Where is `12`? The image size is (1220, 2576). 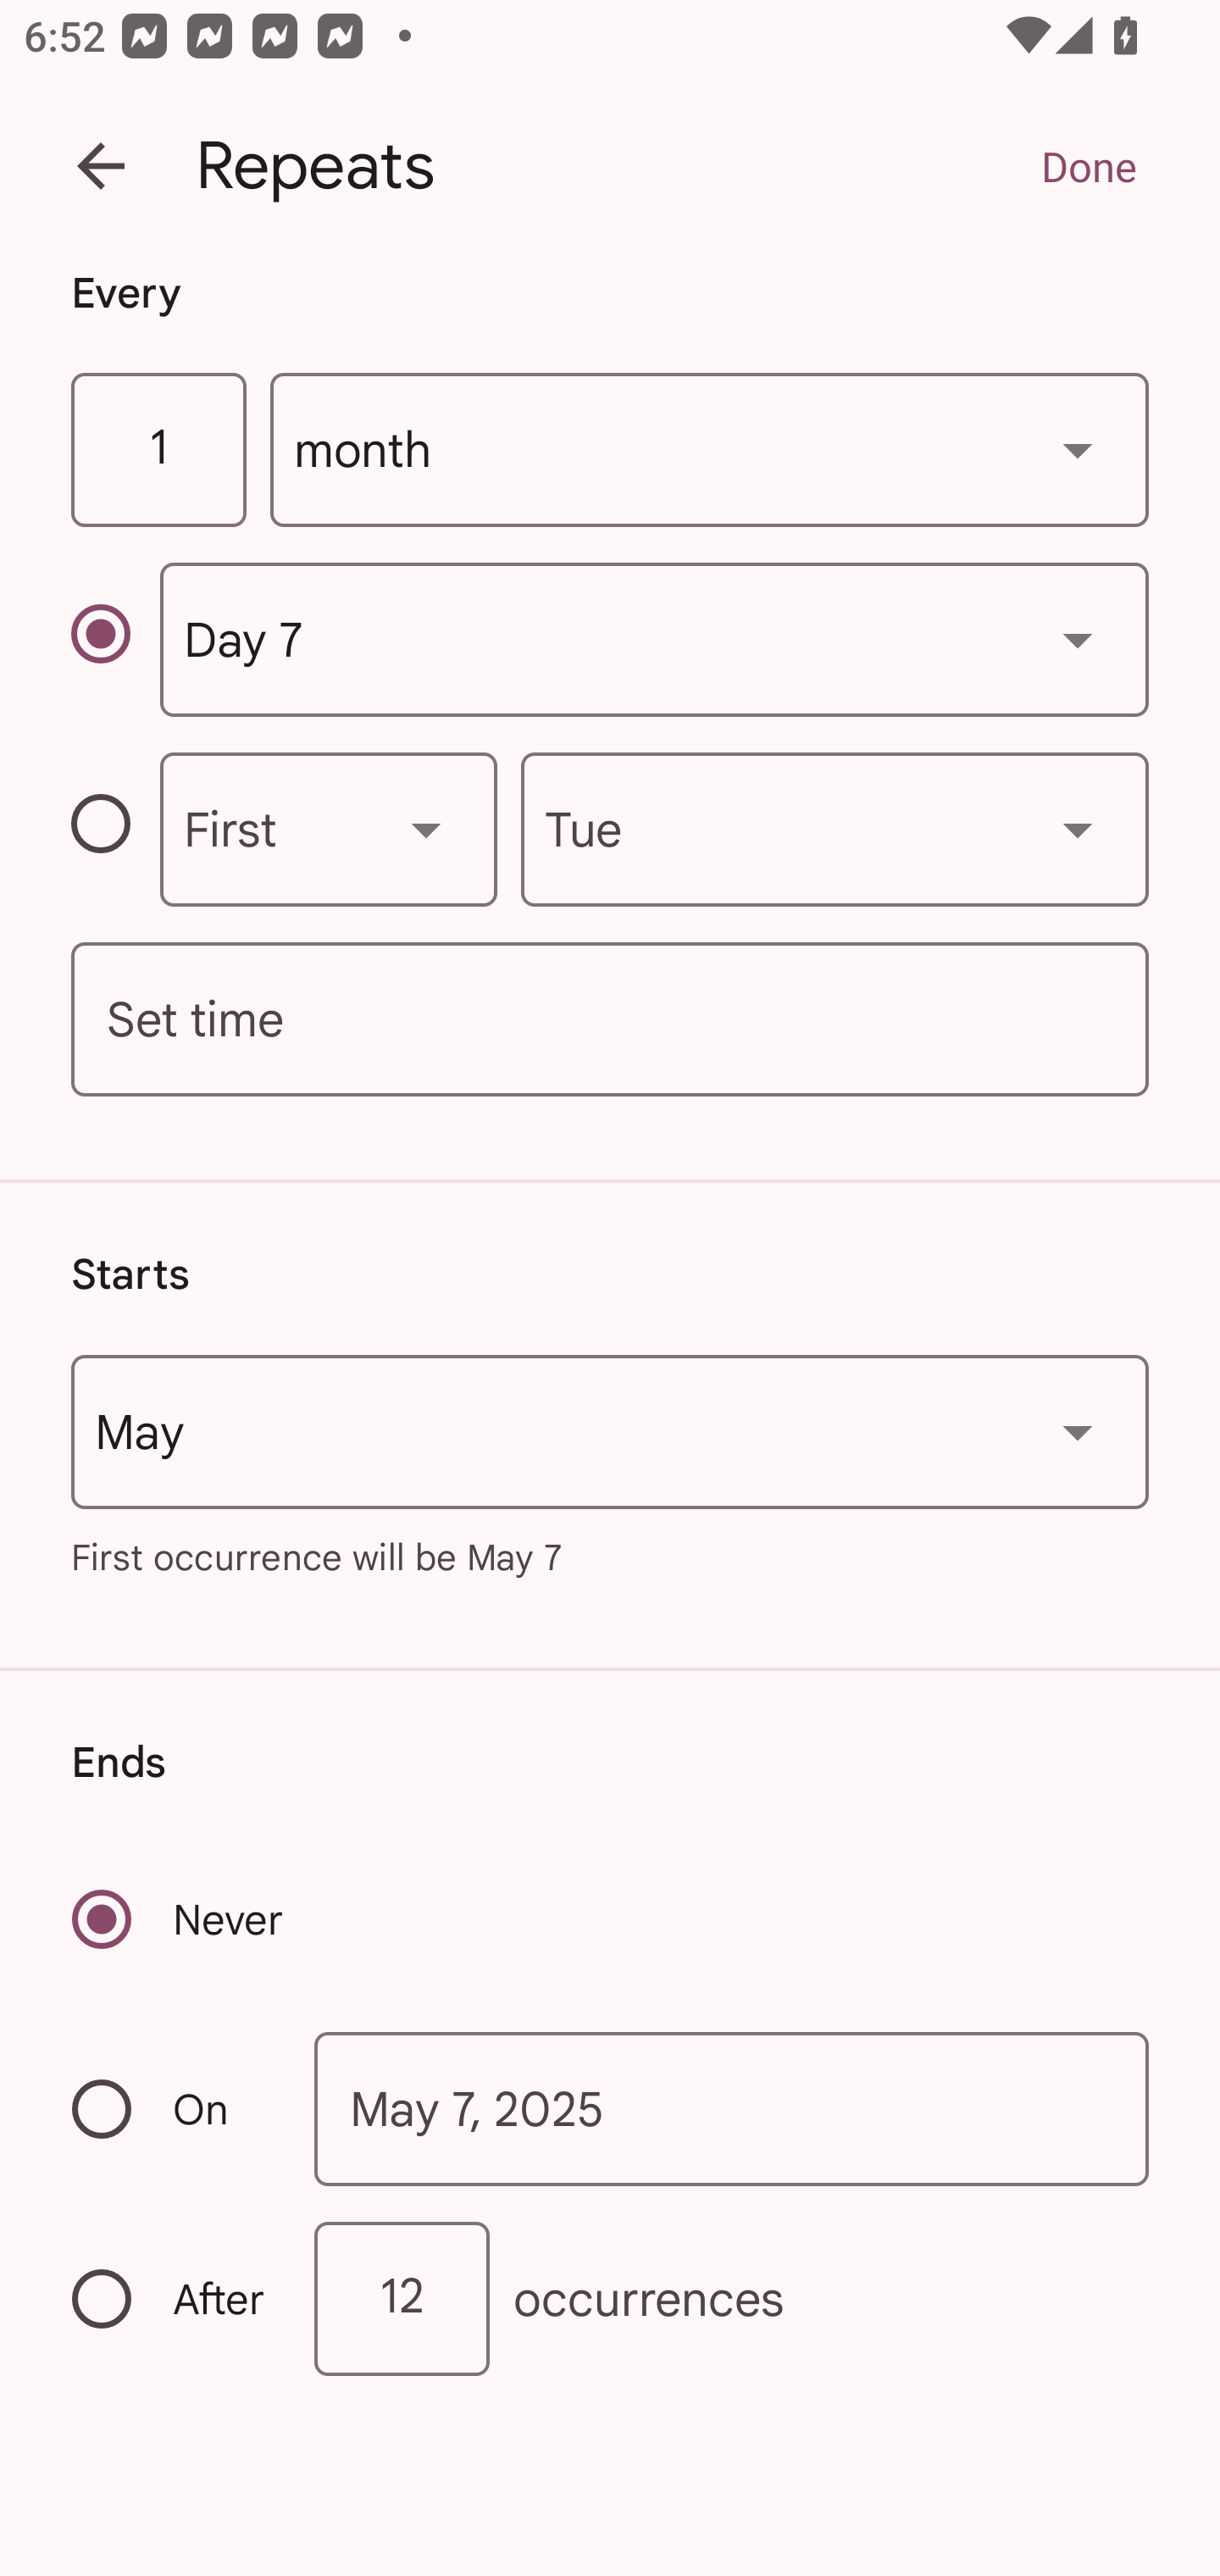 12 is located at coordinates (402, 2297).